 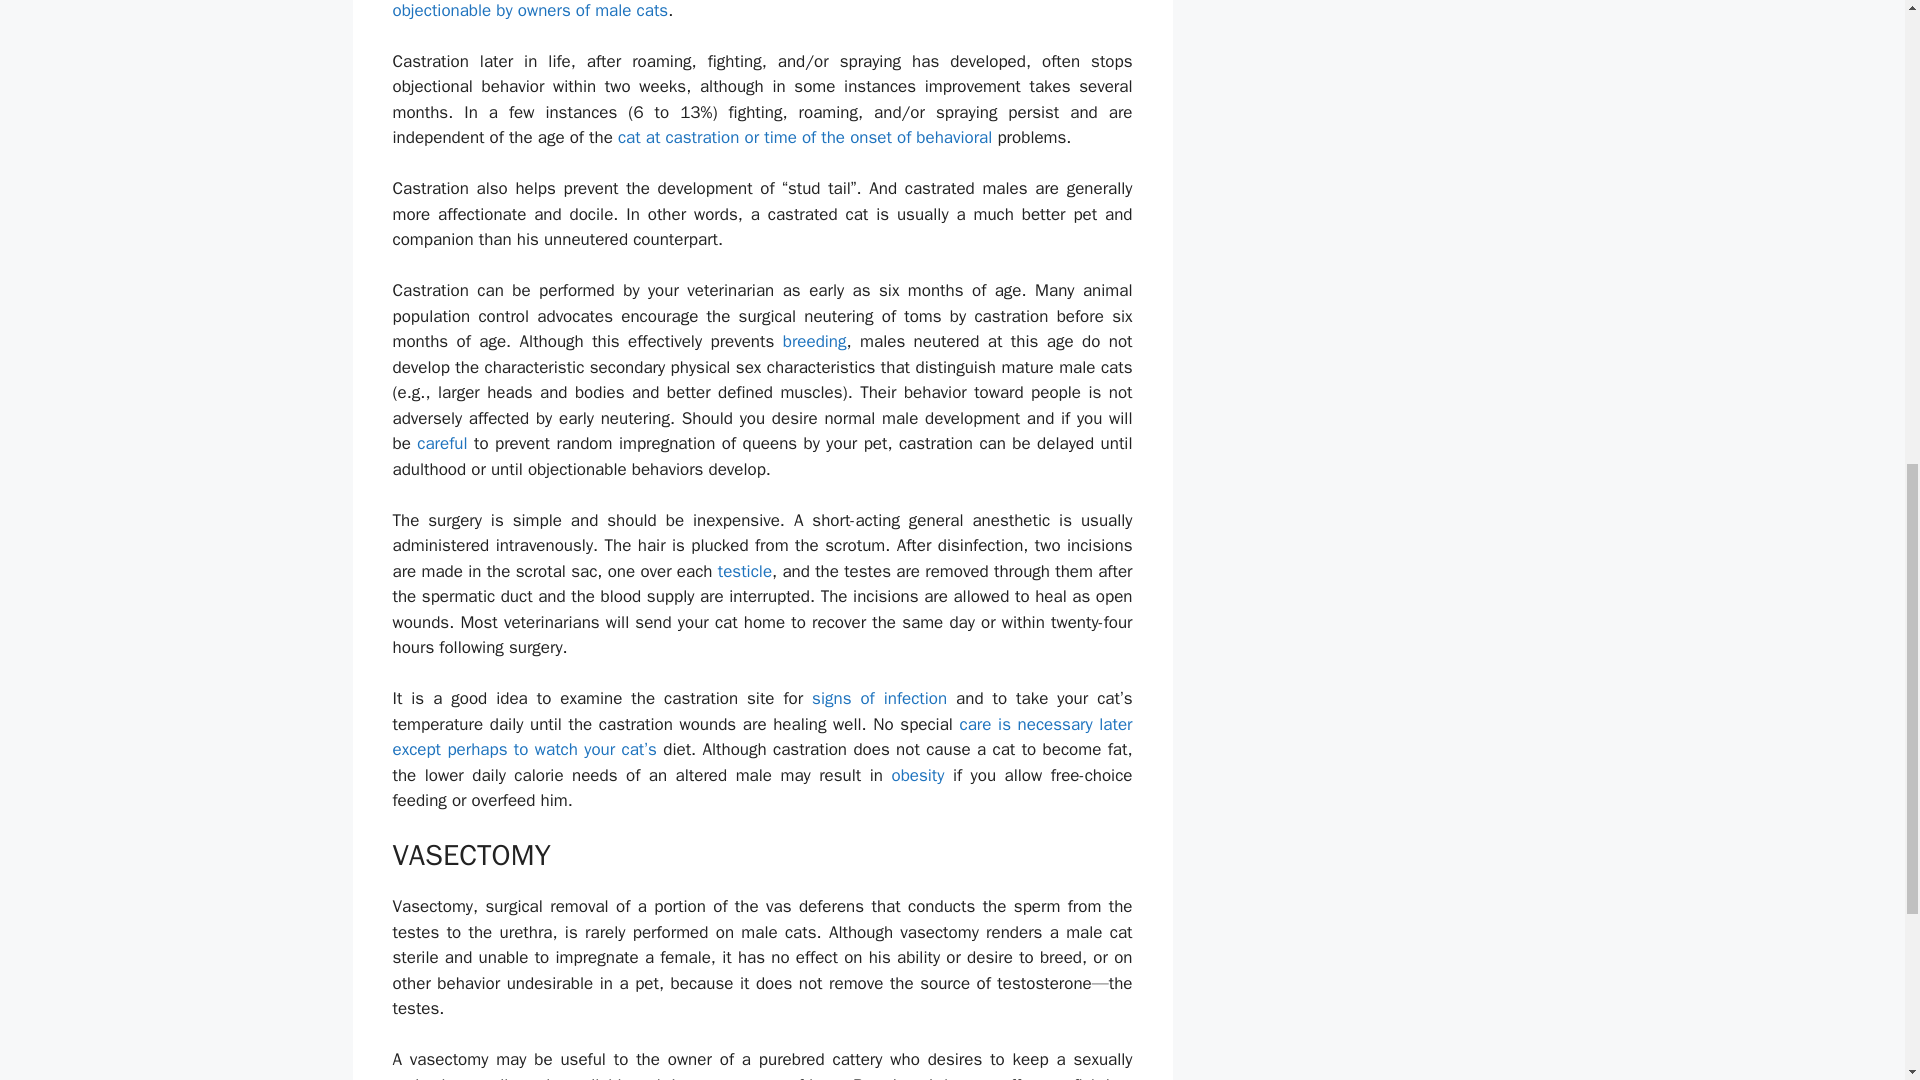 I want to click on obesity, so click(x=917, y=775).